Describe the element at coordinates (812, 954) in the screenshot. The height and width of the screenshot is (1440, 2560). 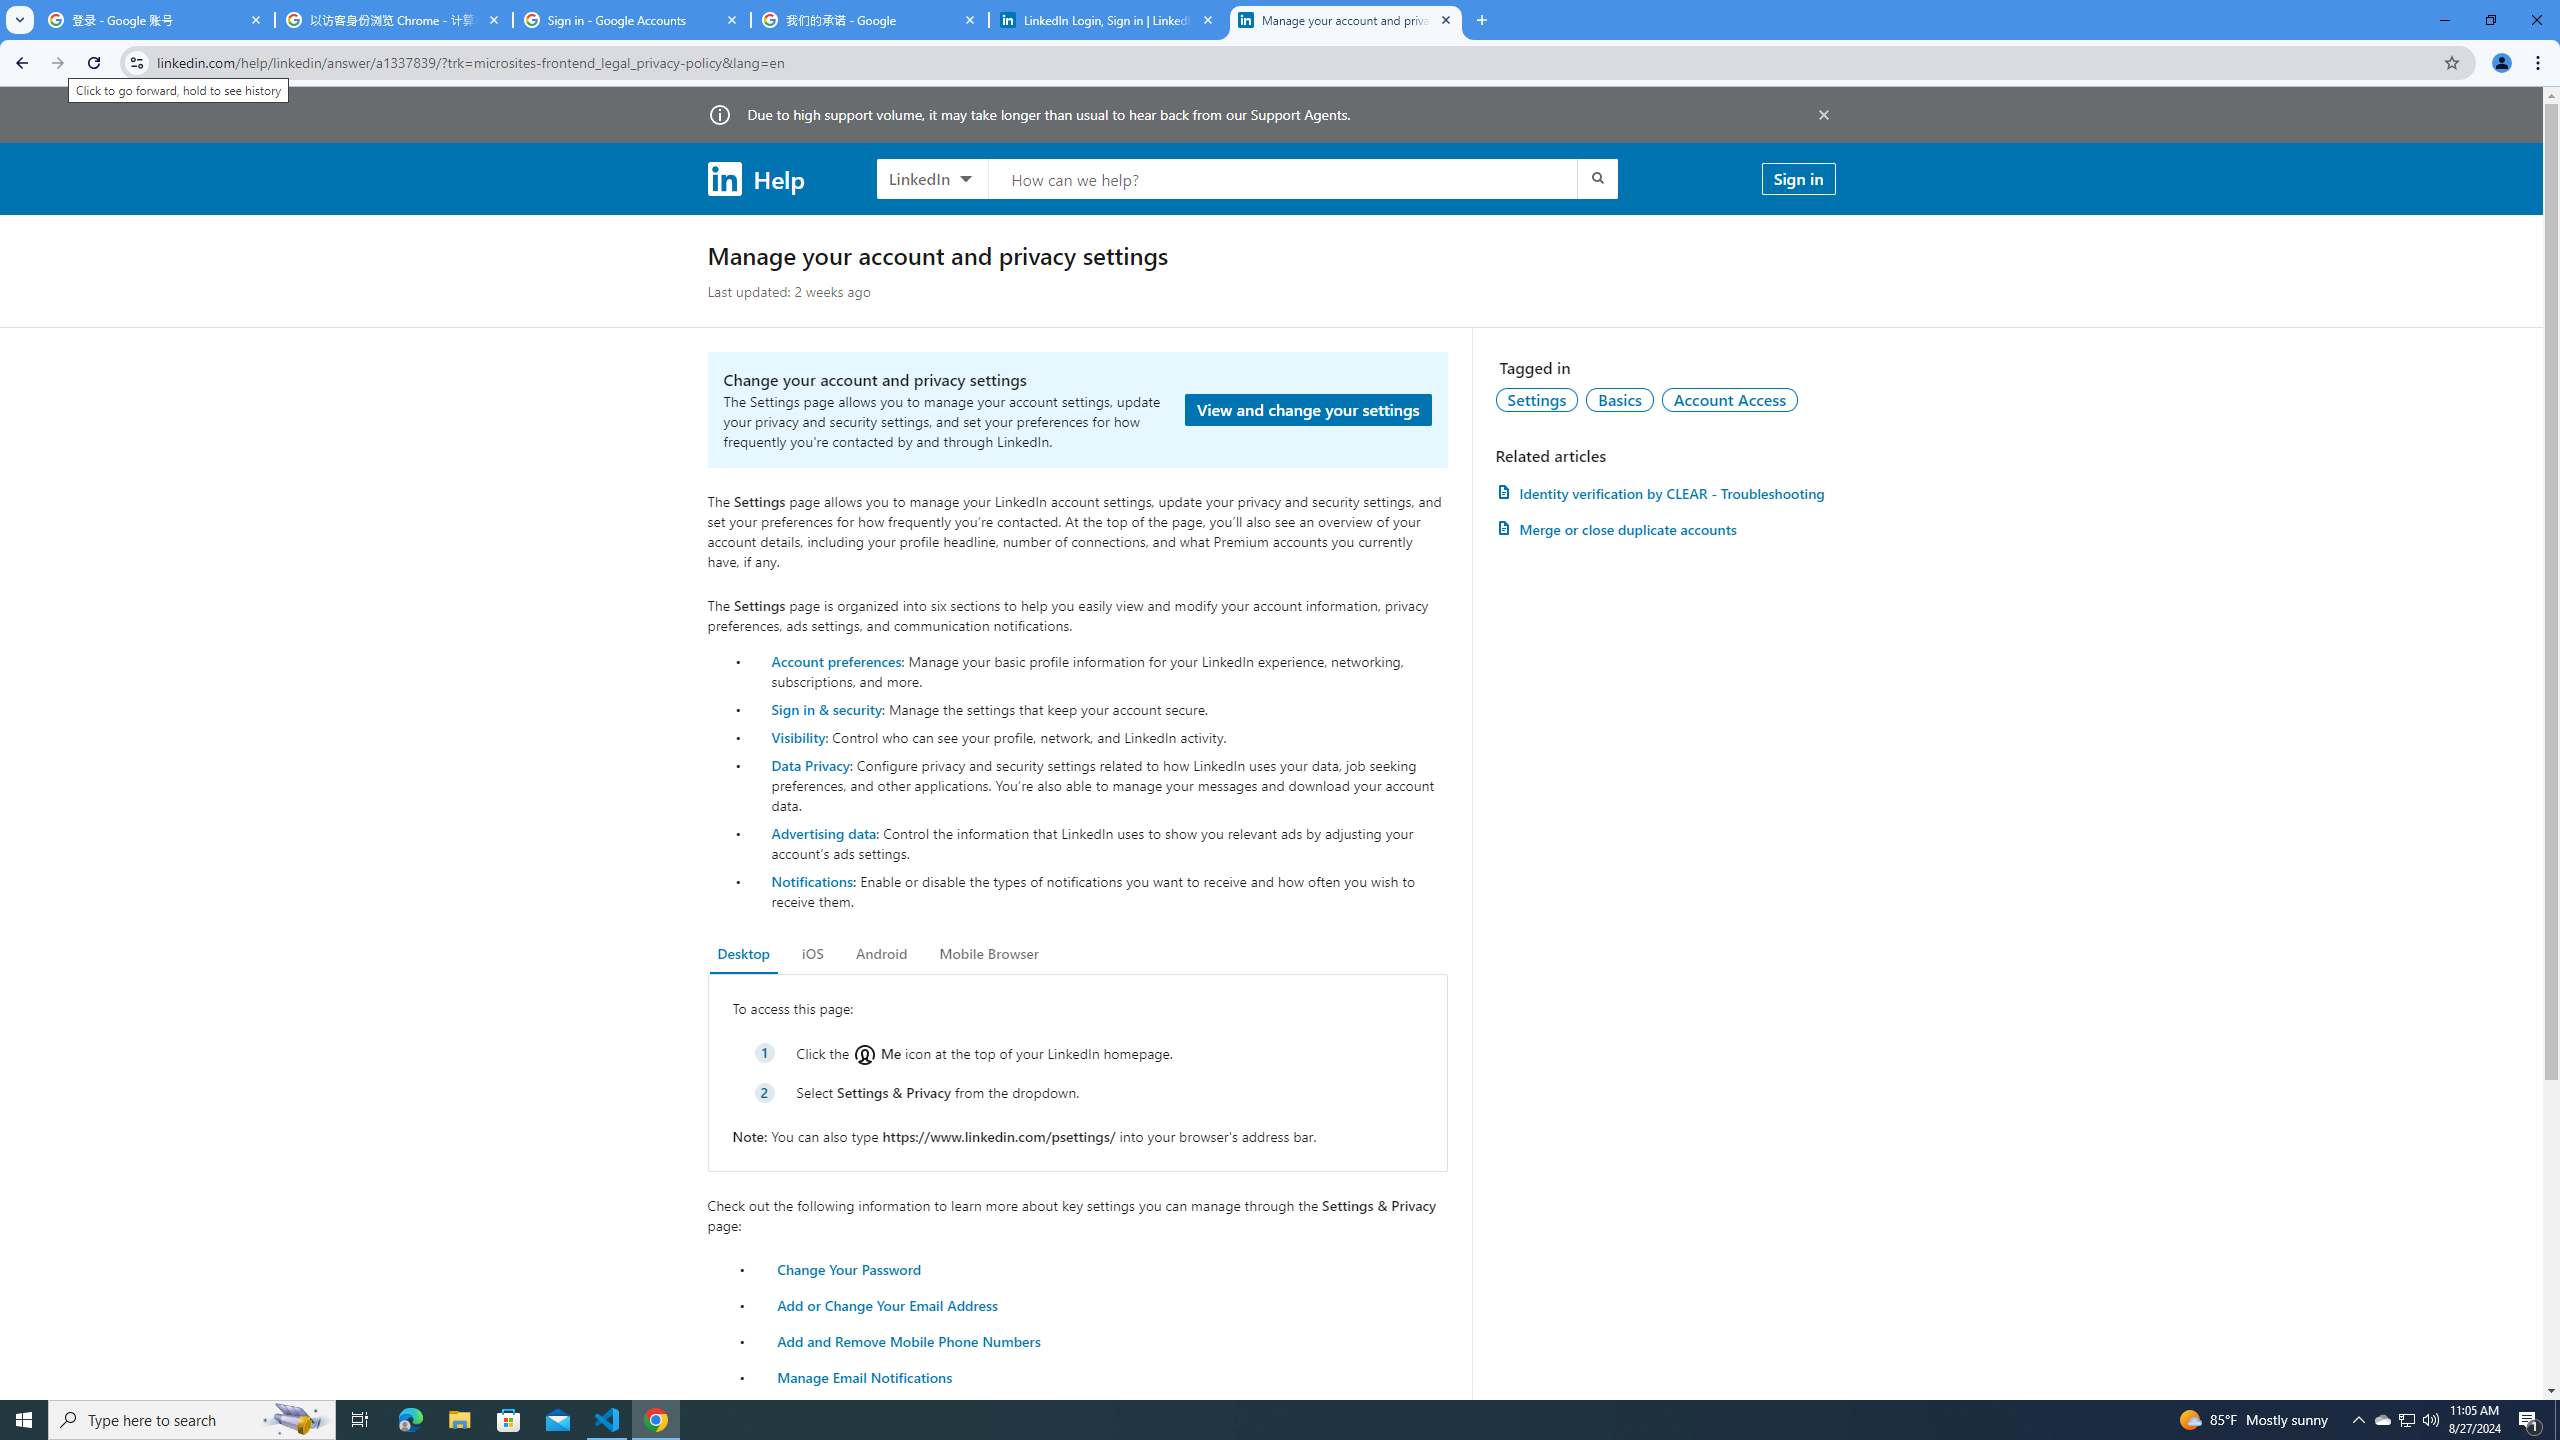
I see `iOS` at that location.